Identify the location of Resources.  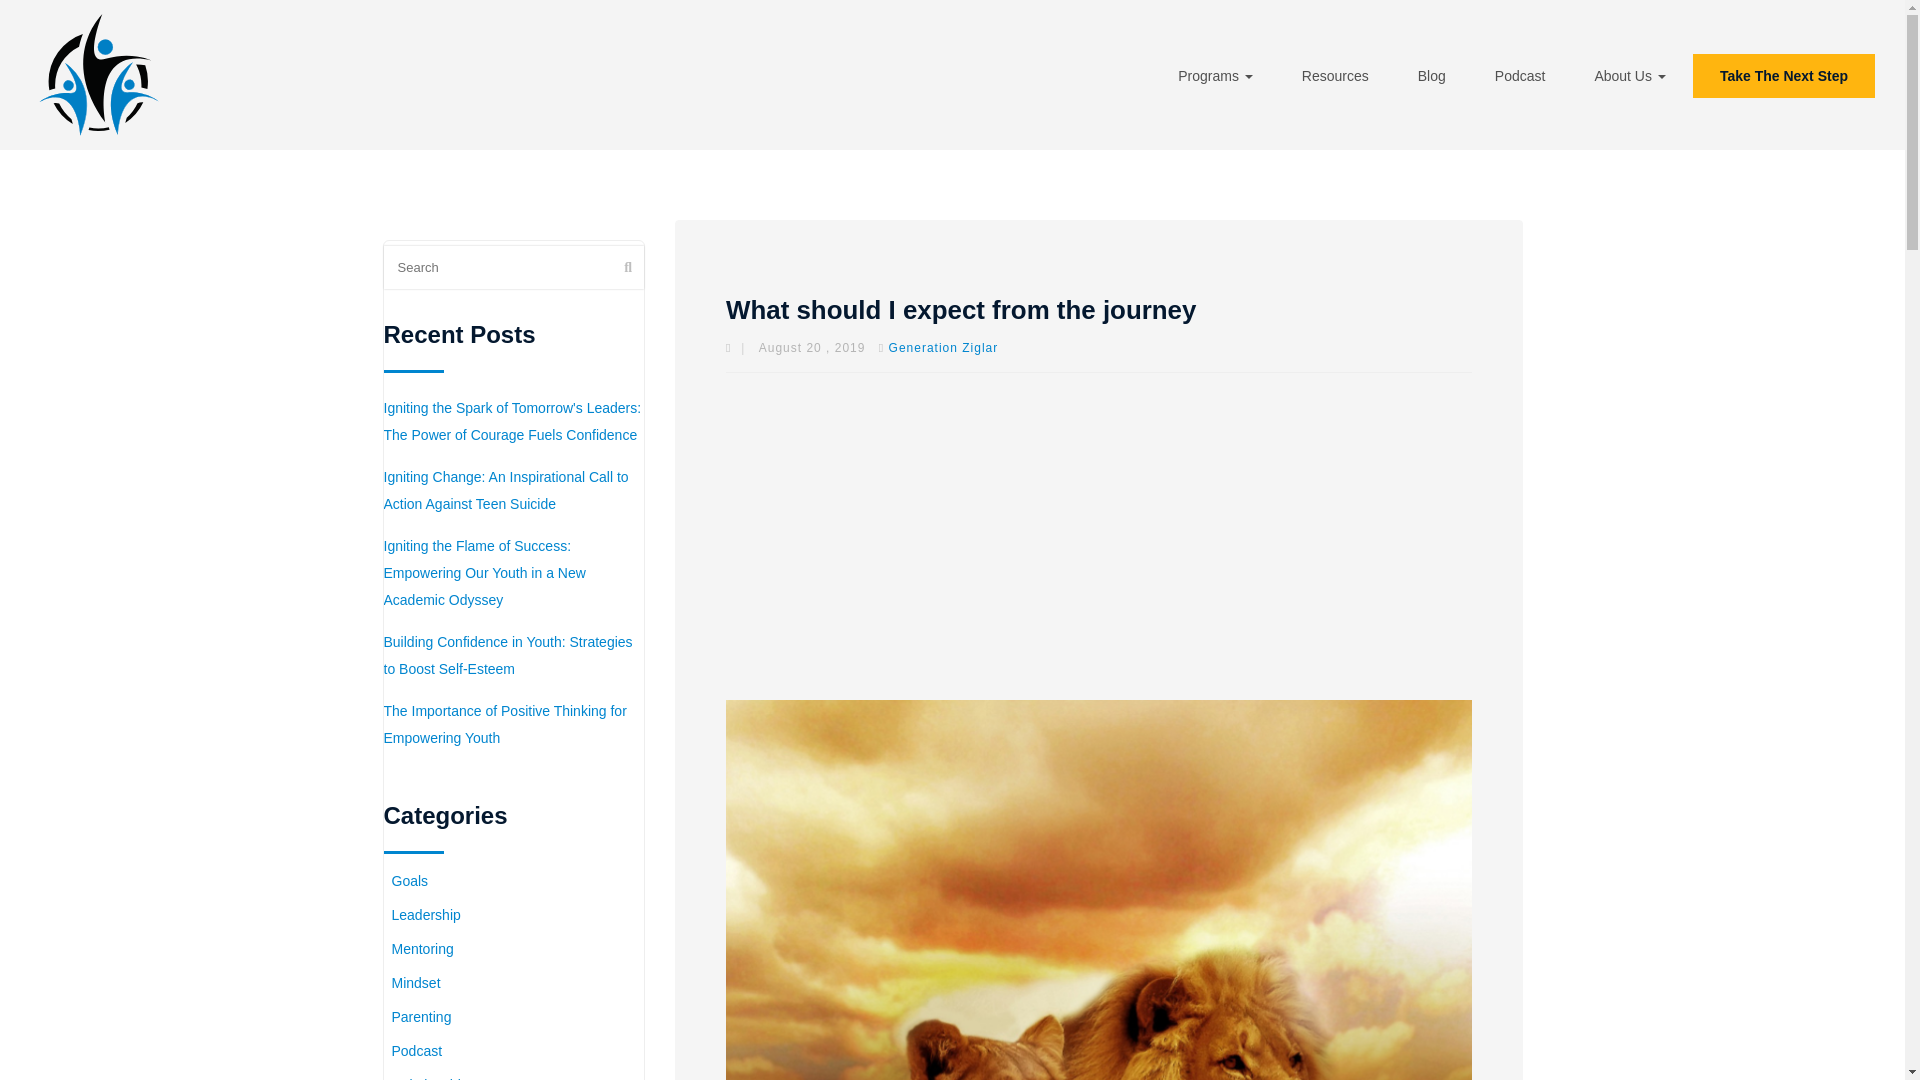
(1335, 76).